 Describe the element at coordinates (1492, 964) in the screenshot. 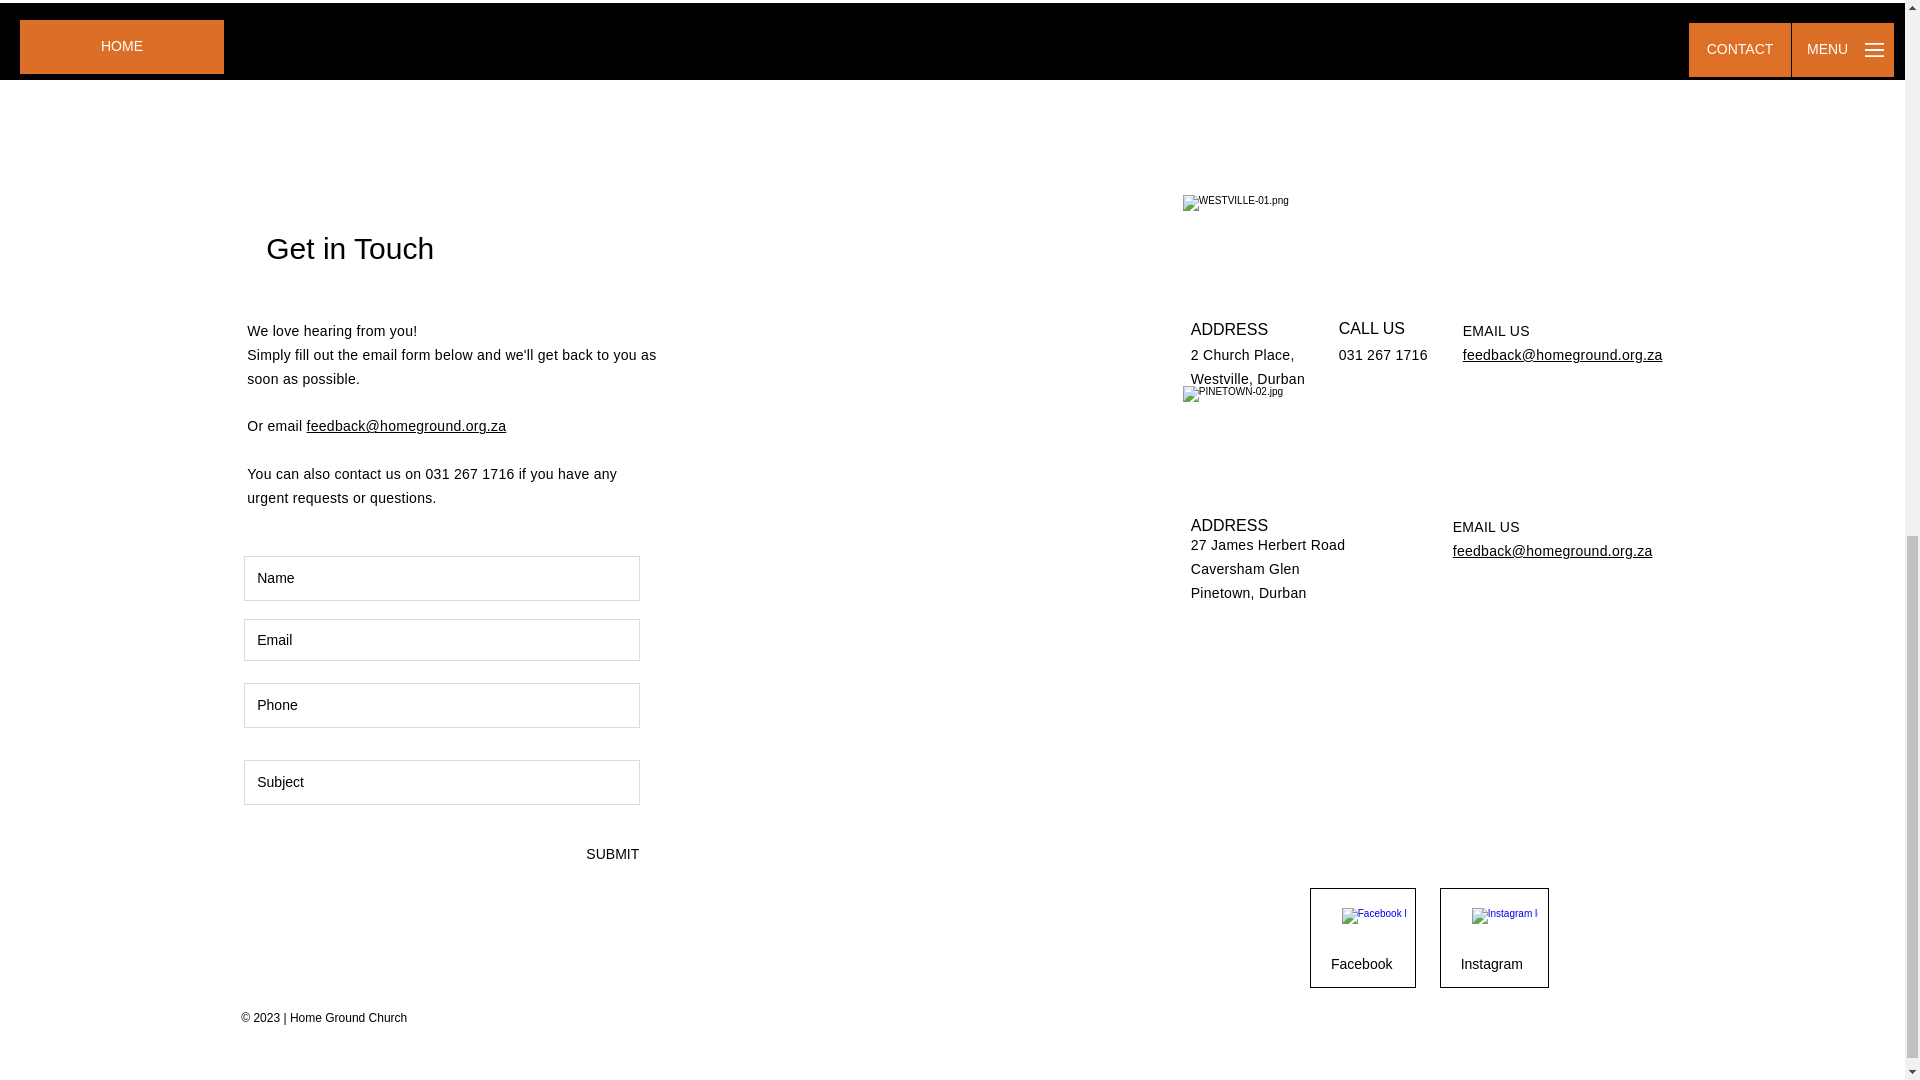

I see `Instagram` at that location.